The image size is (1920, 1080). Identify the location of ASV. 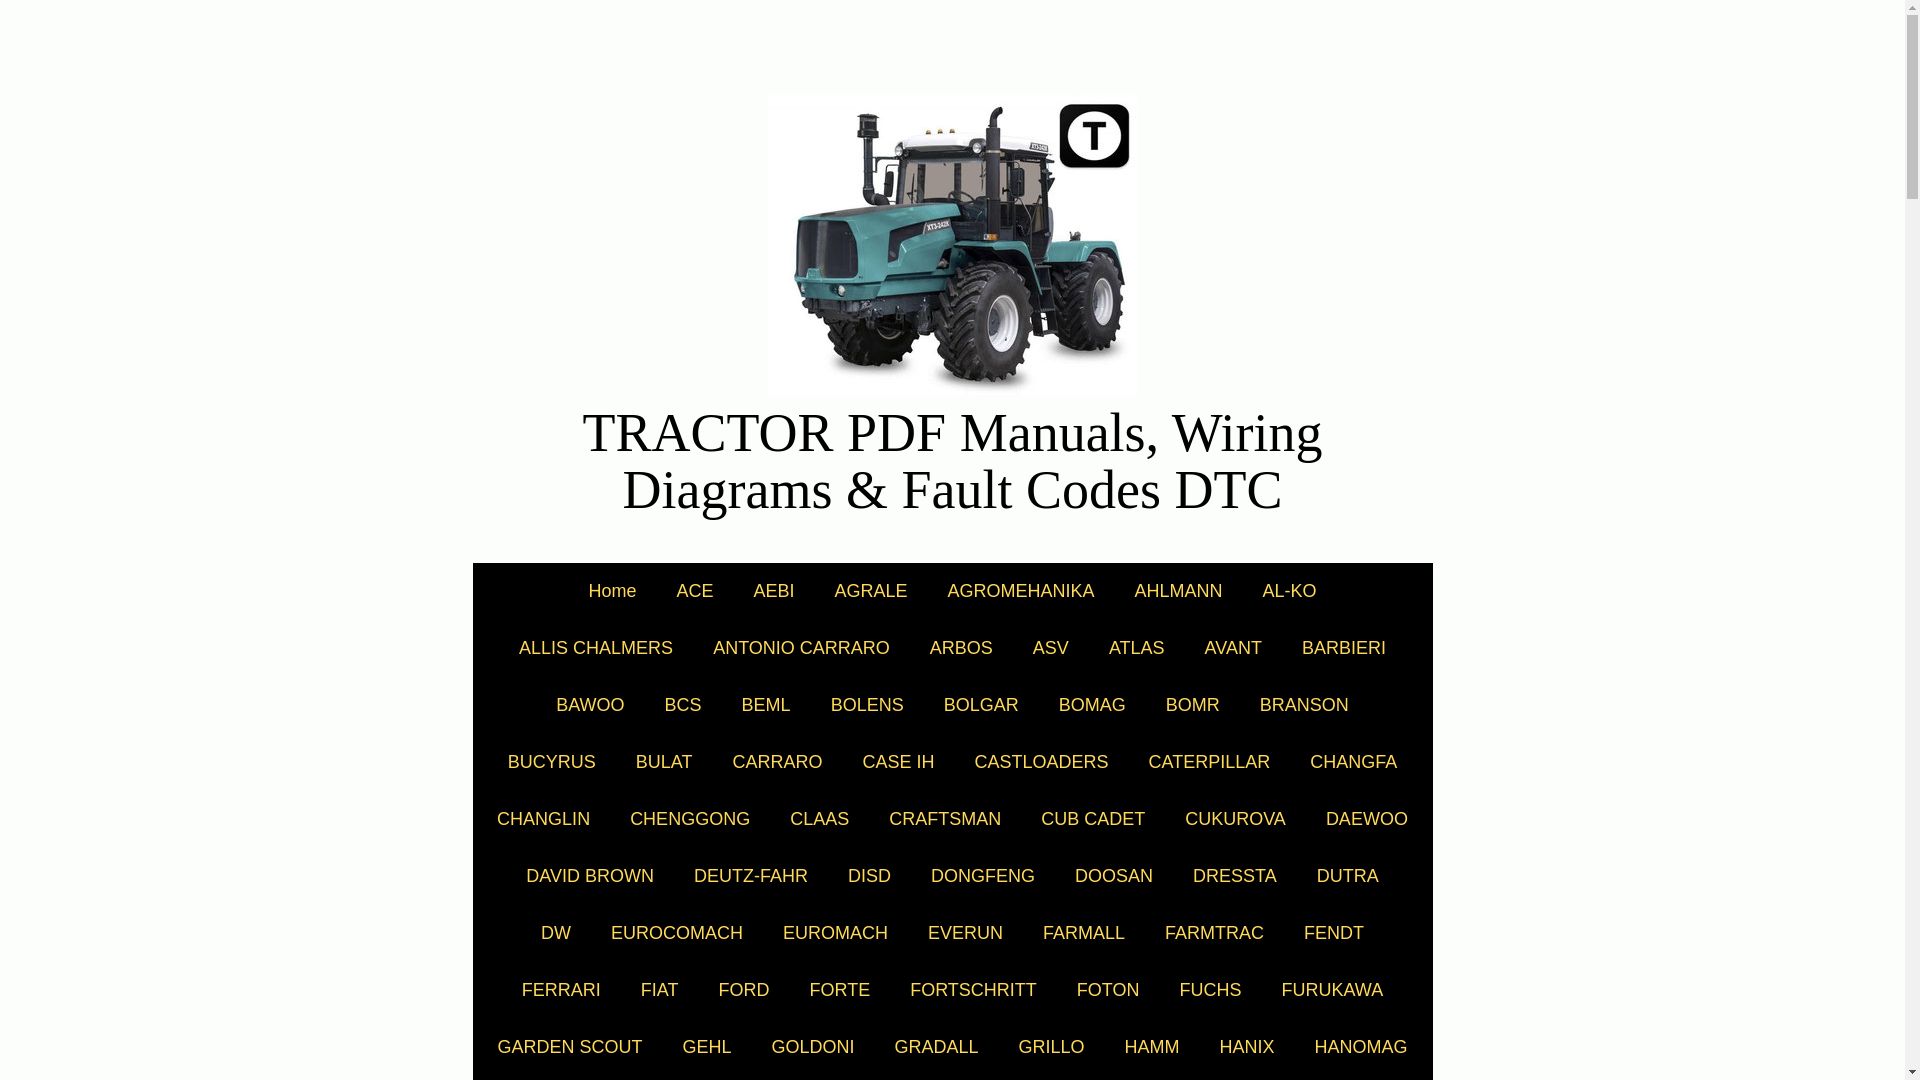
(1050, 648).